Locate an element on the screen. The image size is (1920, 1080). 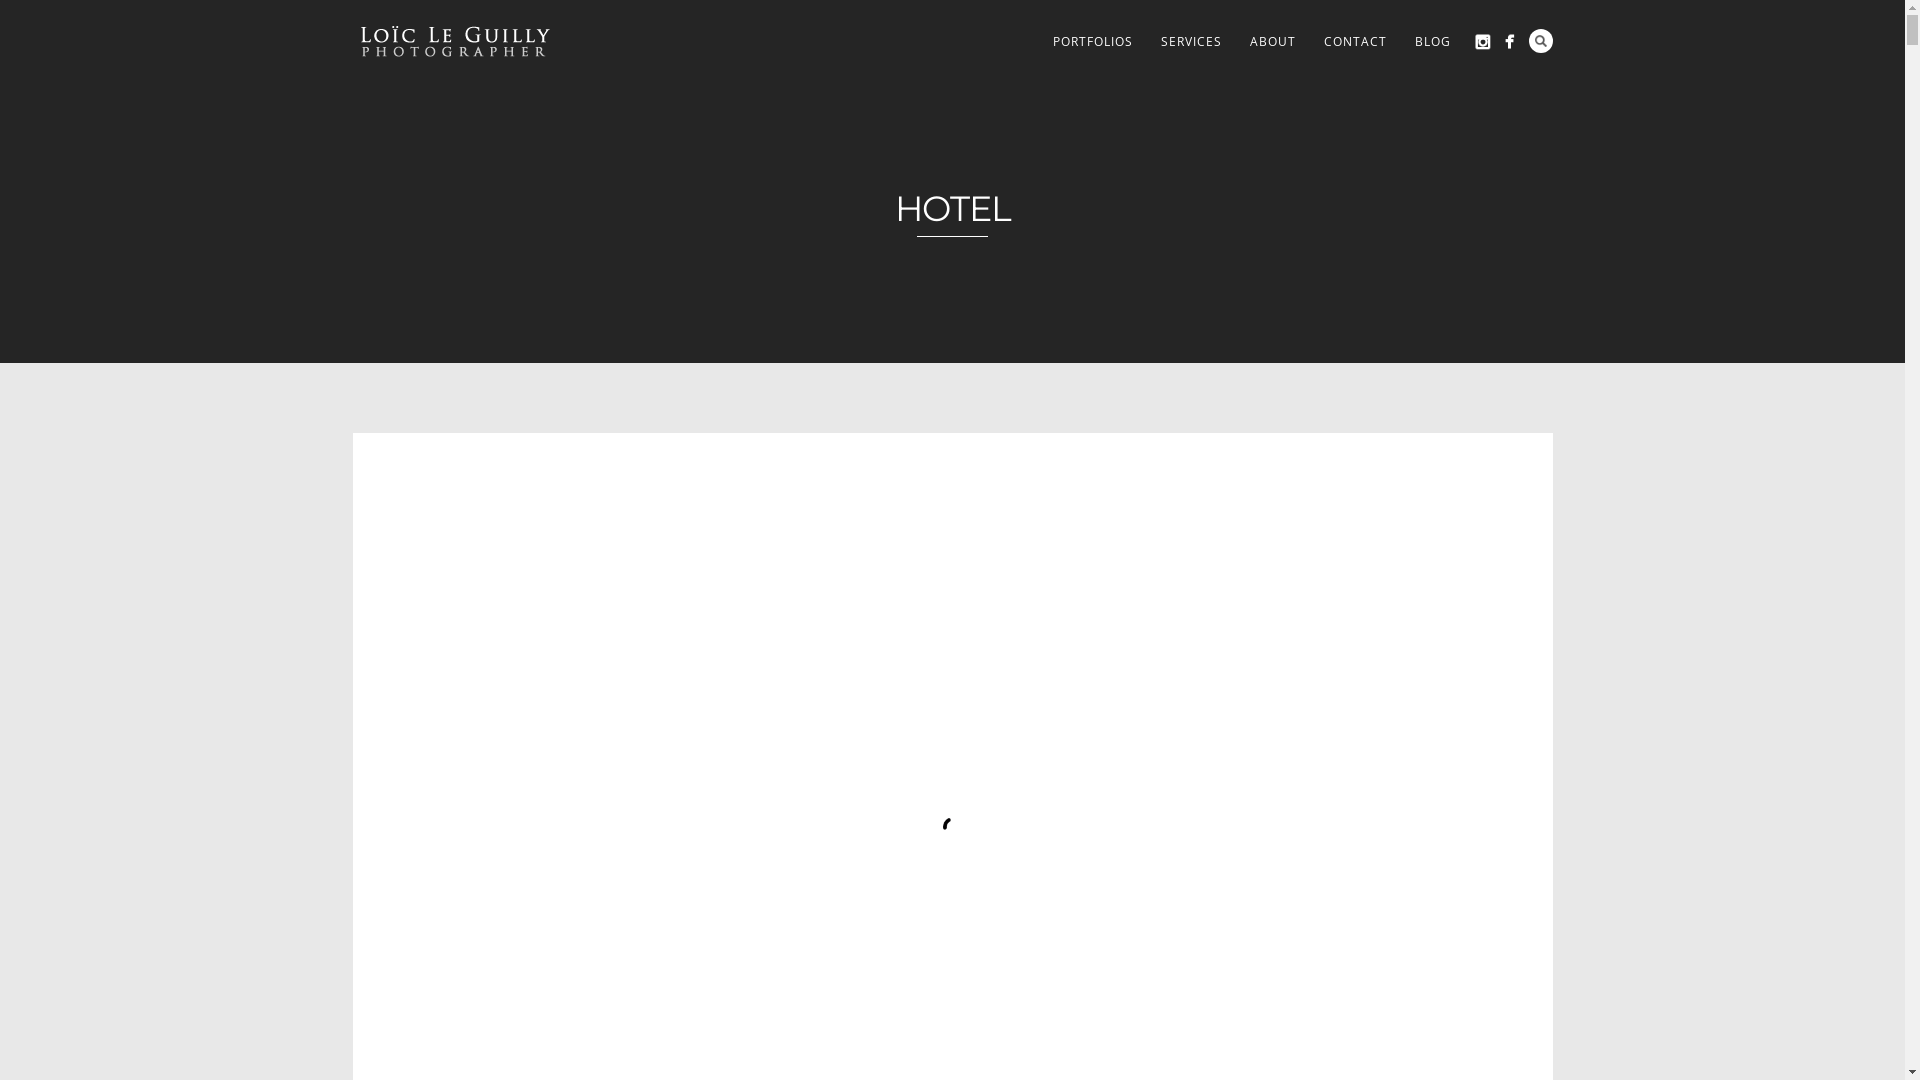
CONTACT is located at coordinates (1356, 42).